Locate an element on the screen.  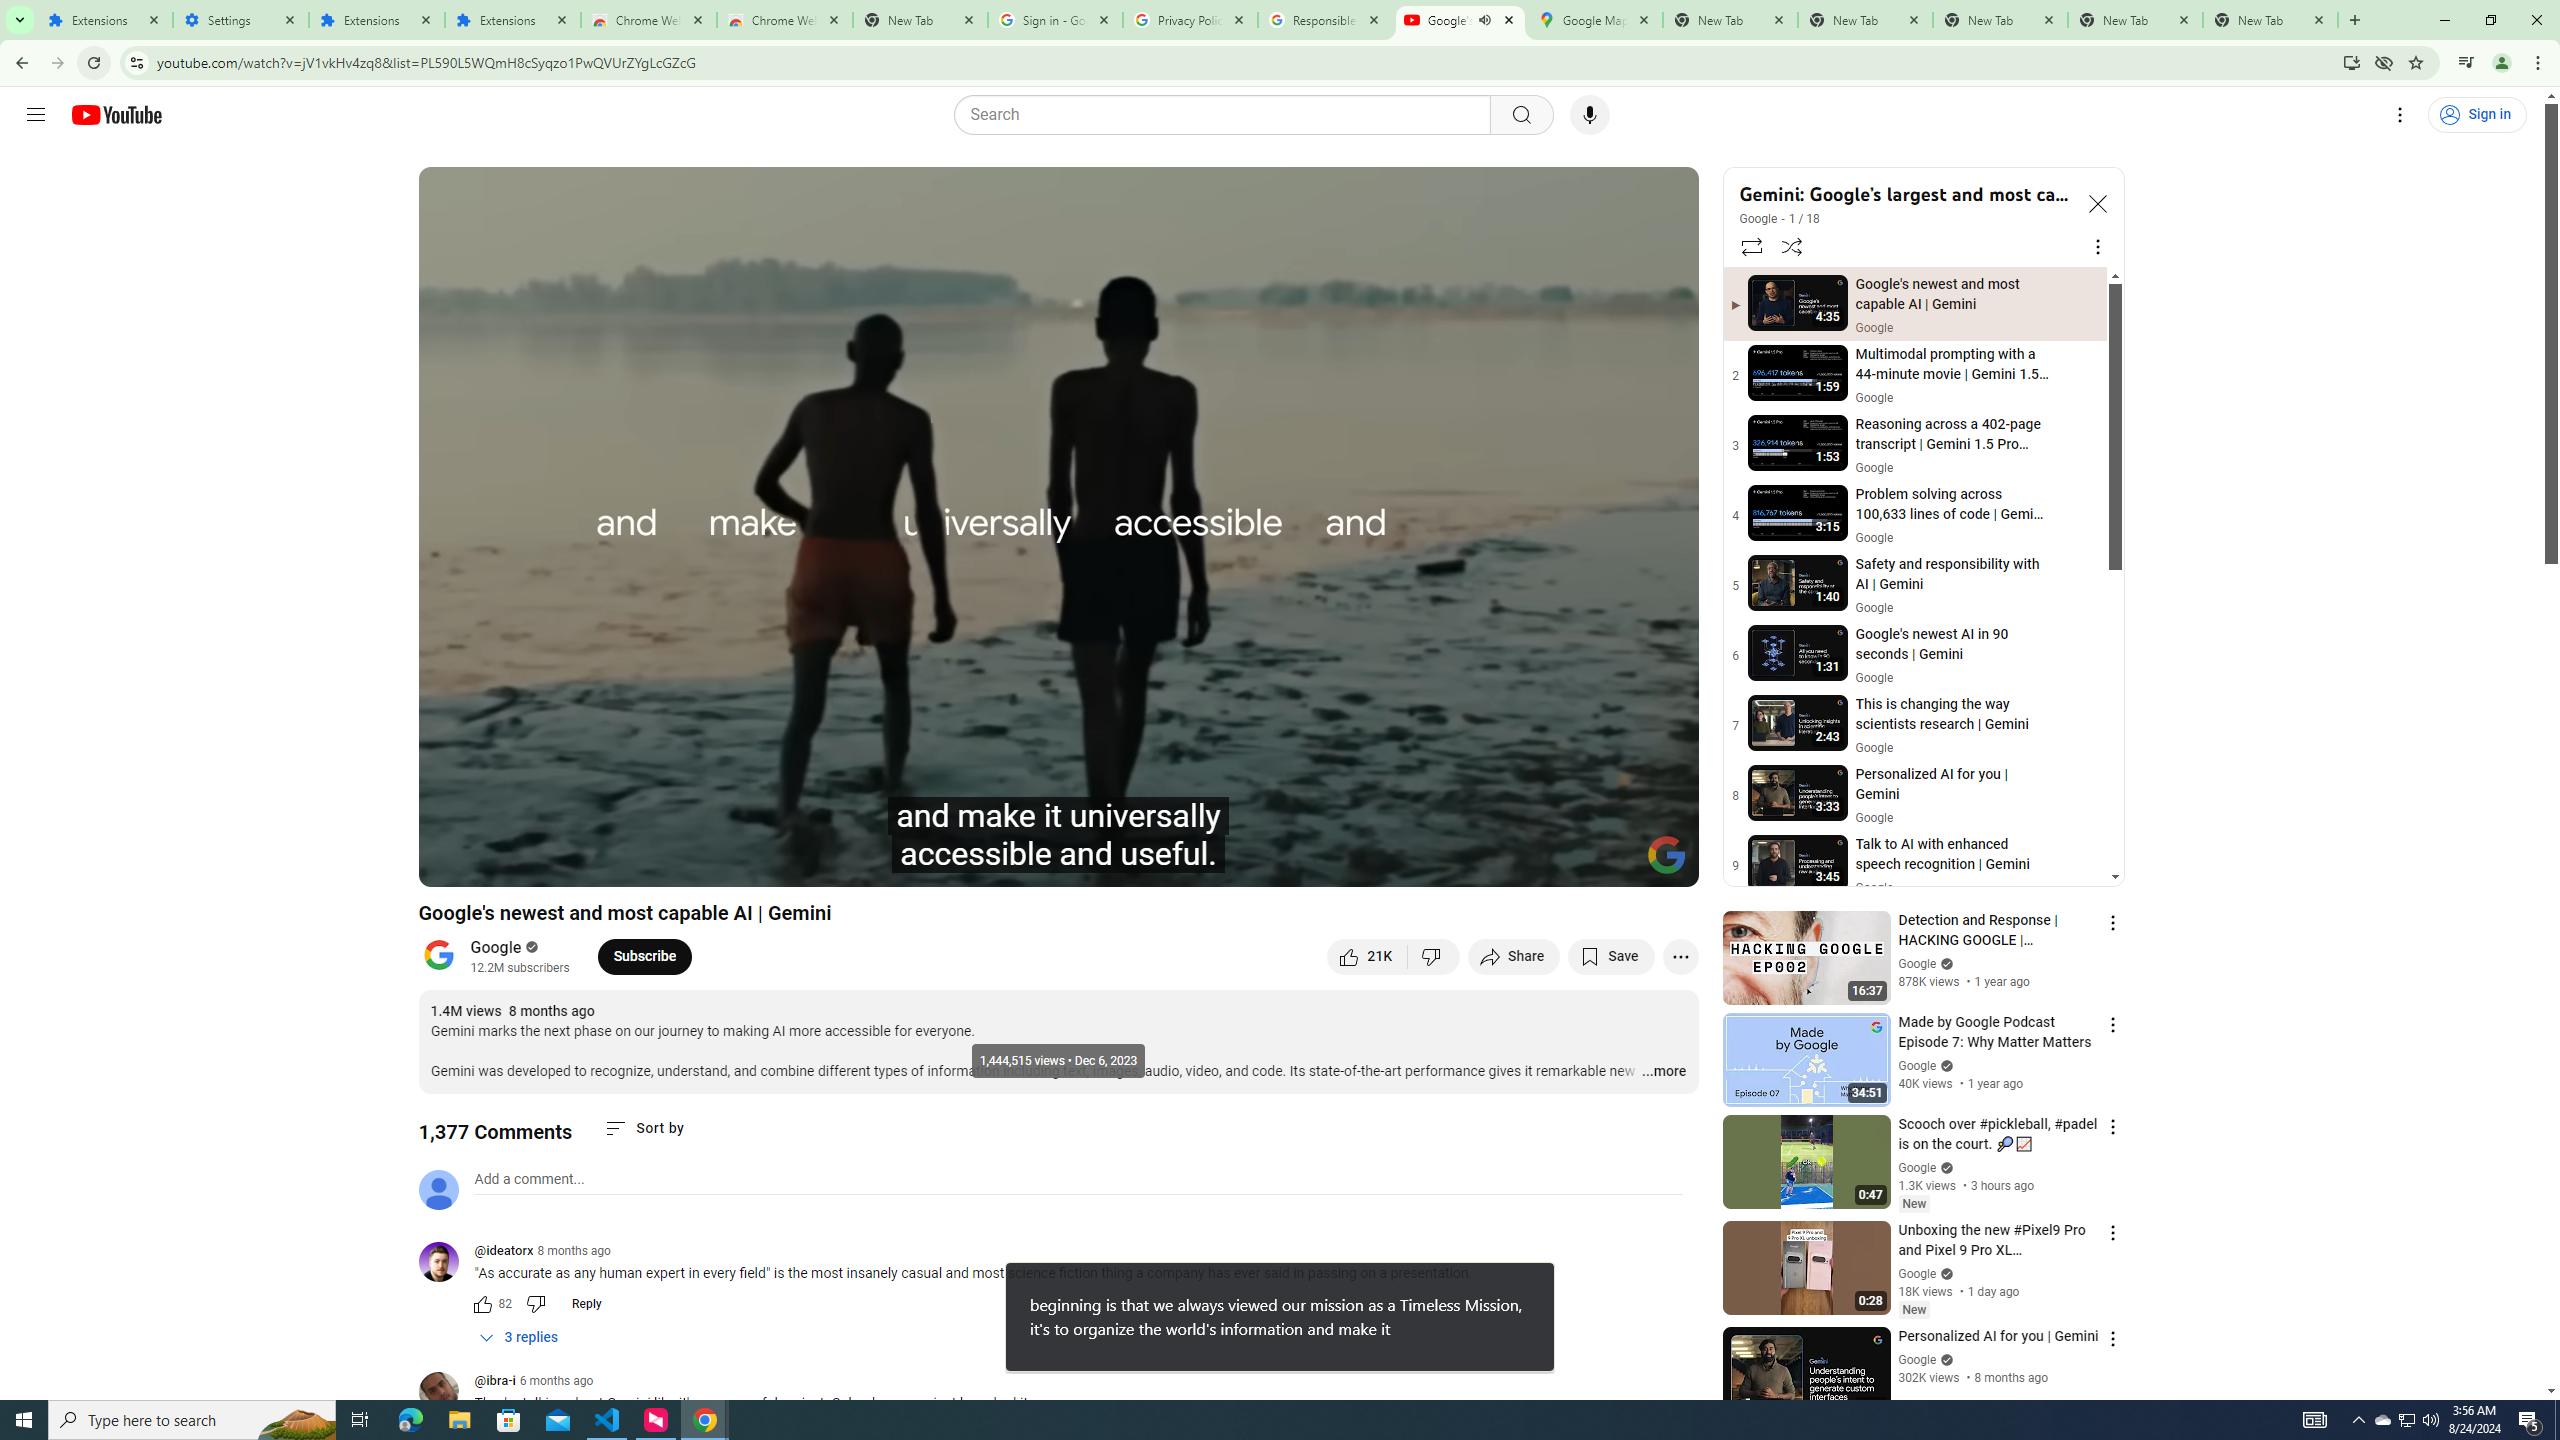
Chrome Web Store - Themes is located at coordinates (786, 20).